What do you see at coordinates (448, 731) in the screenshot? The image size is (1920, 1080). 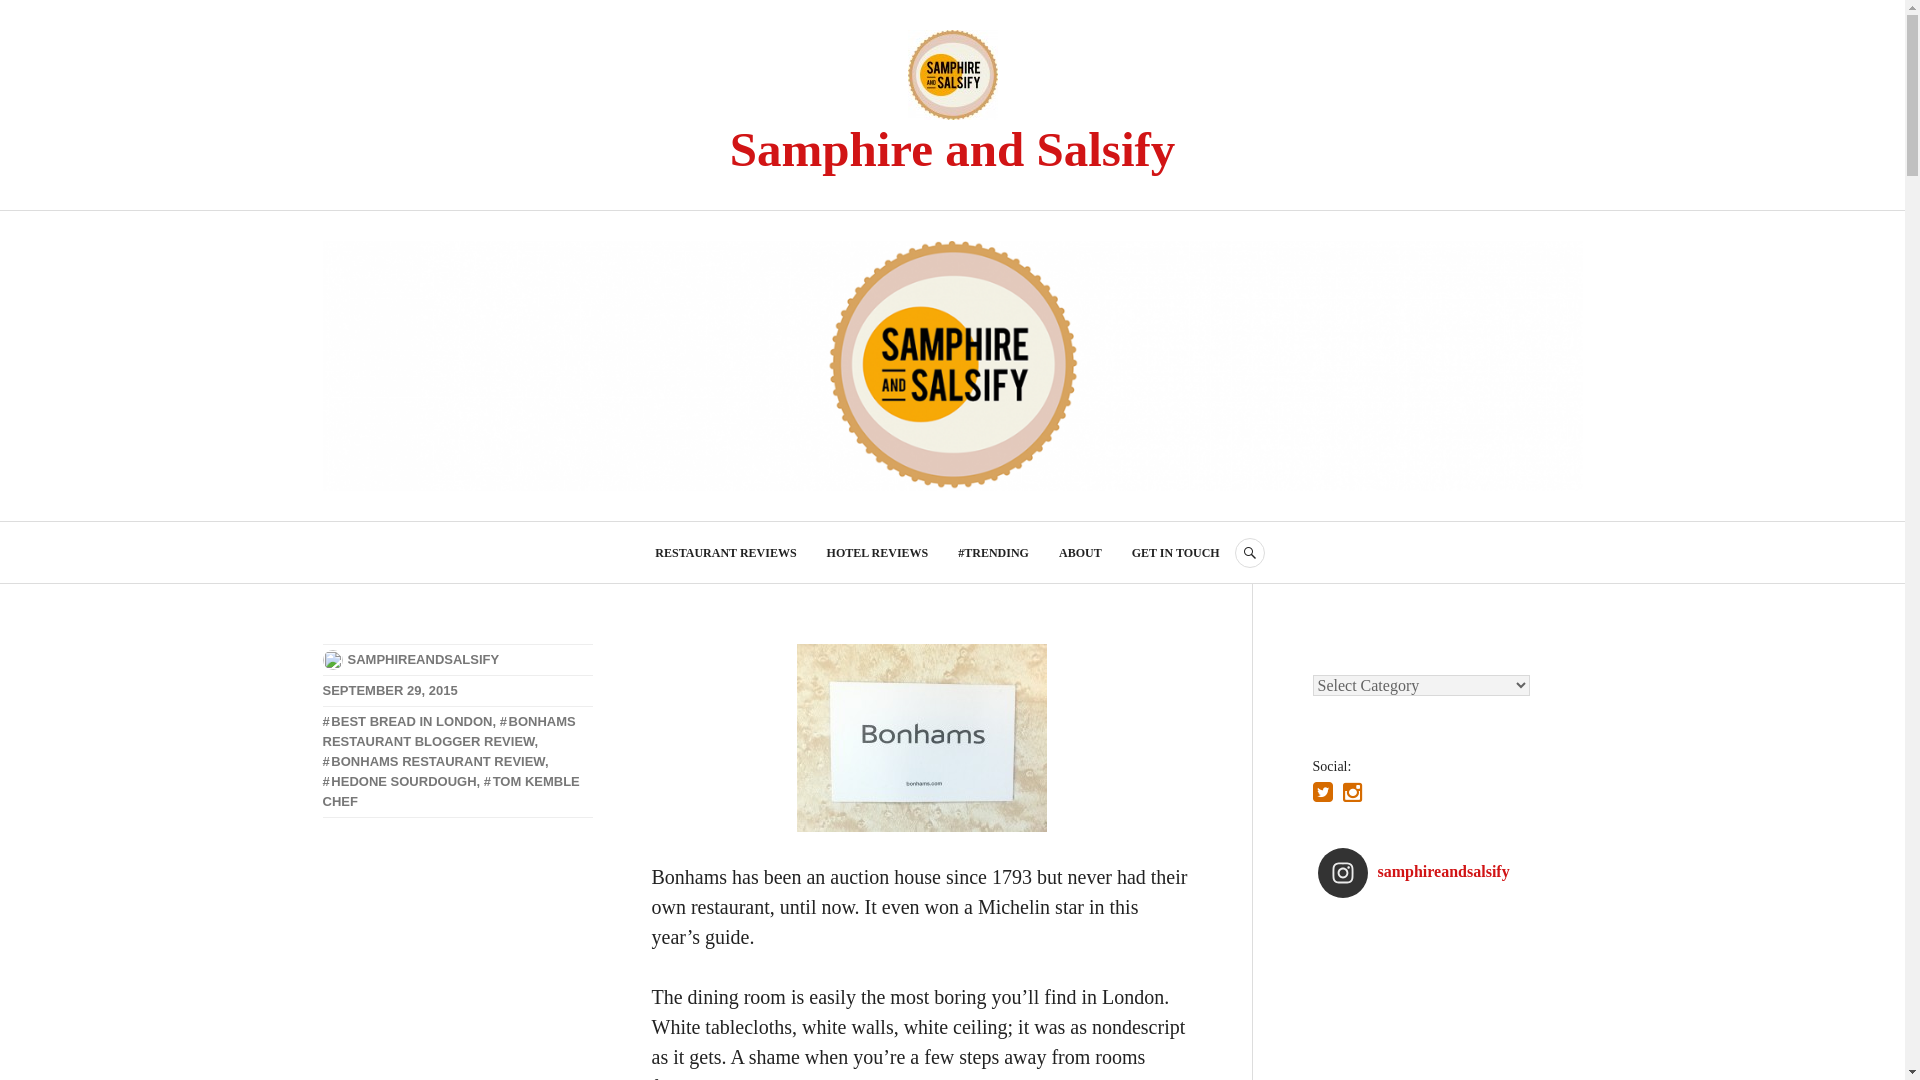 I see `BONHAMS RESTAURANT BLOGGER REVIEW` at bounding box center [448, 731].